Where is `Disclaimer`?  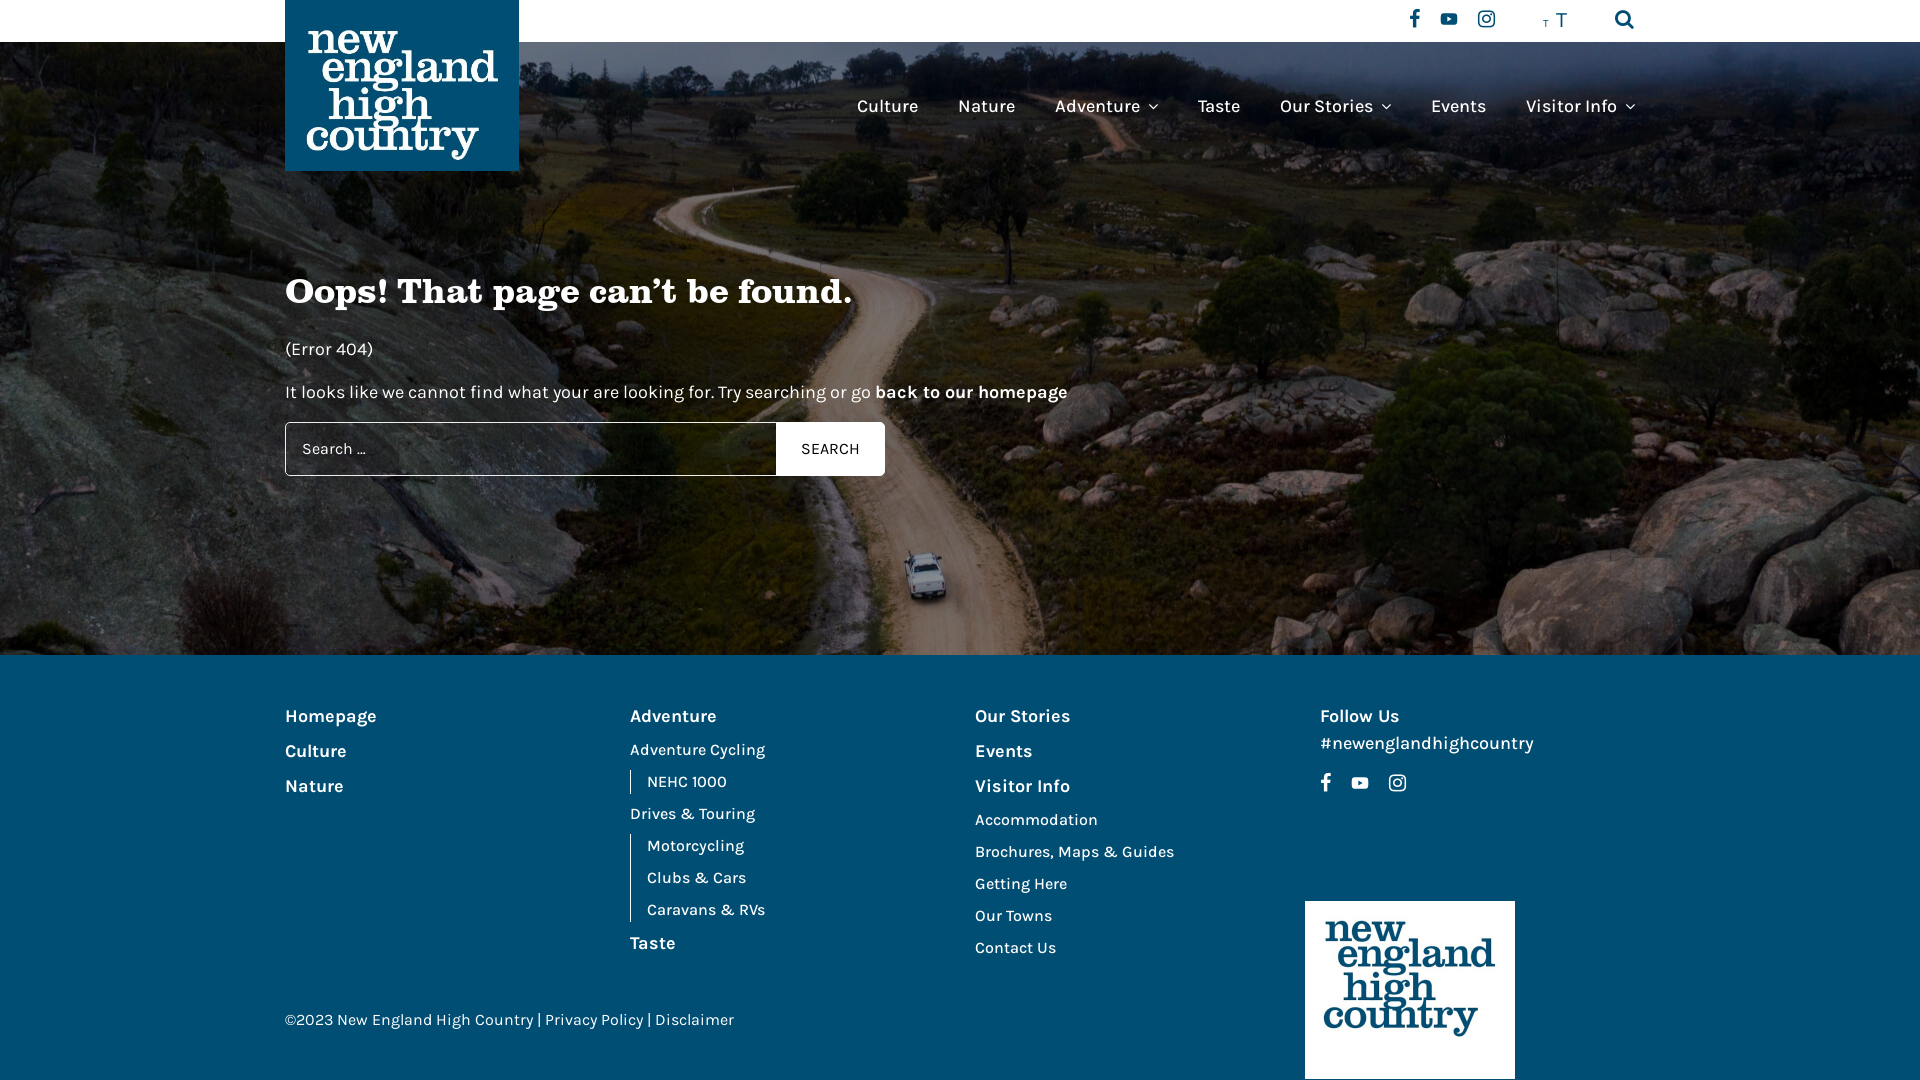
Disclaimer is located at coordinates (694, 1020).